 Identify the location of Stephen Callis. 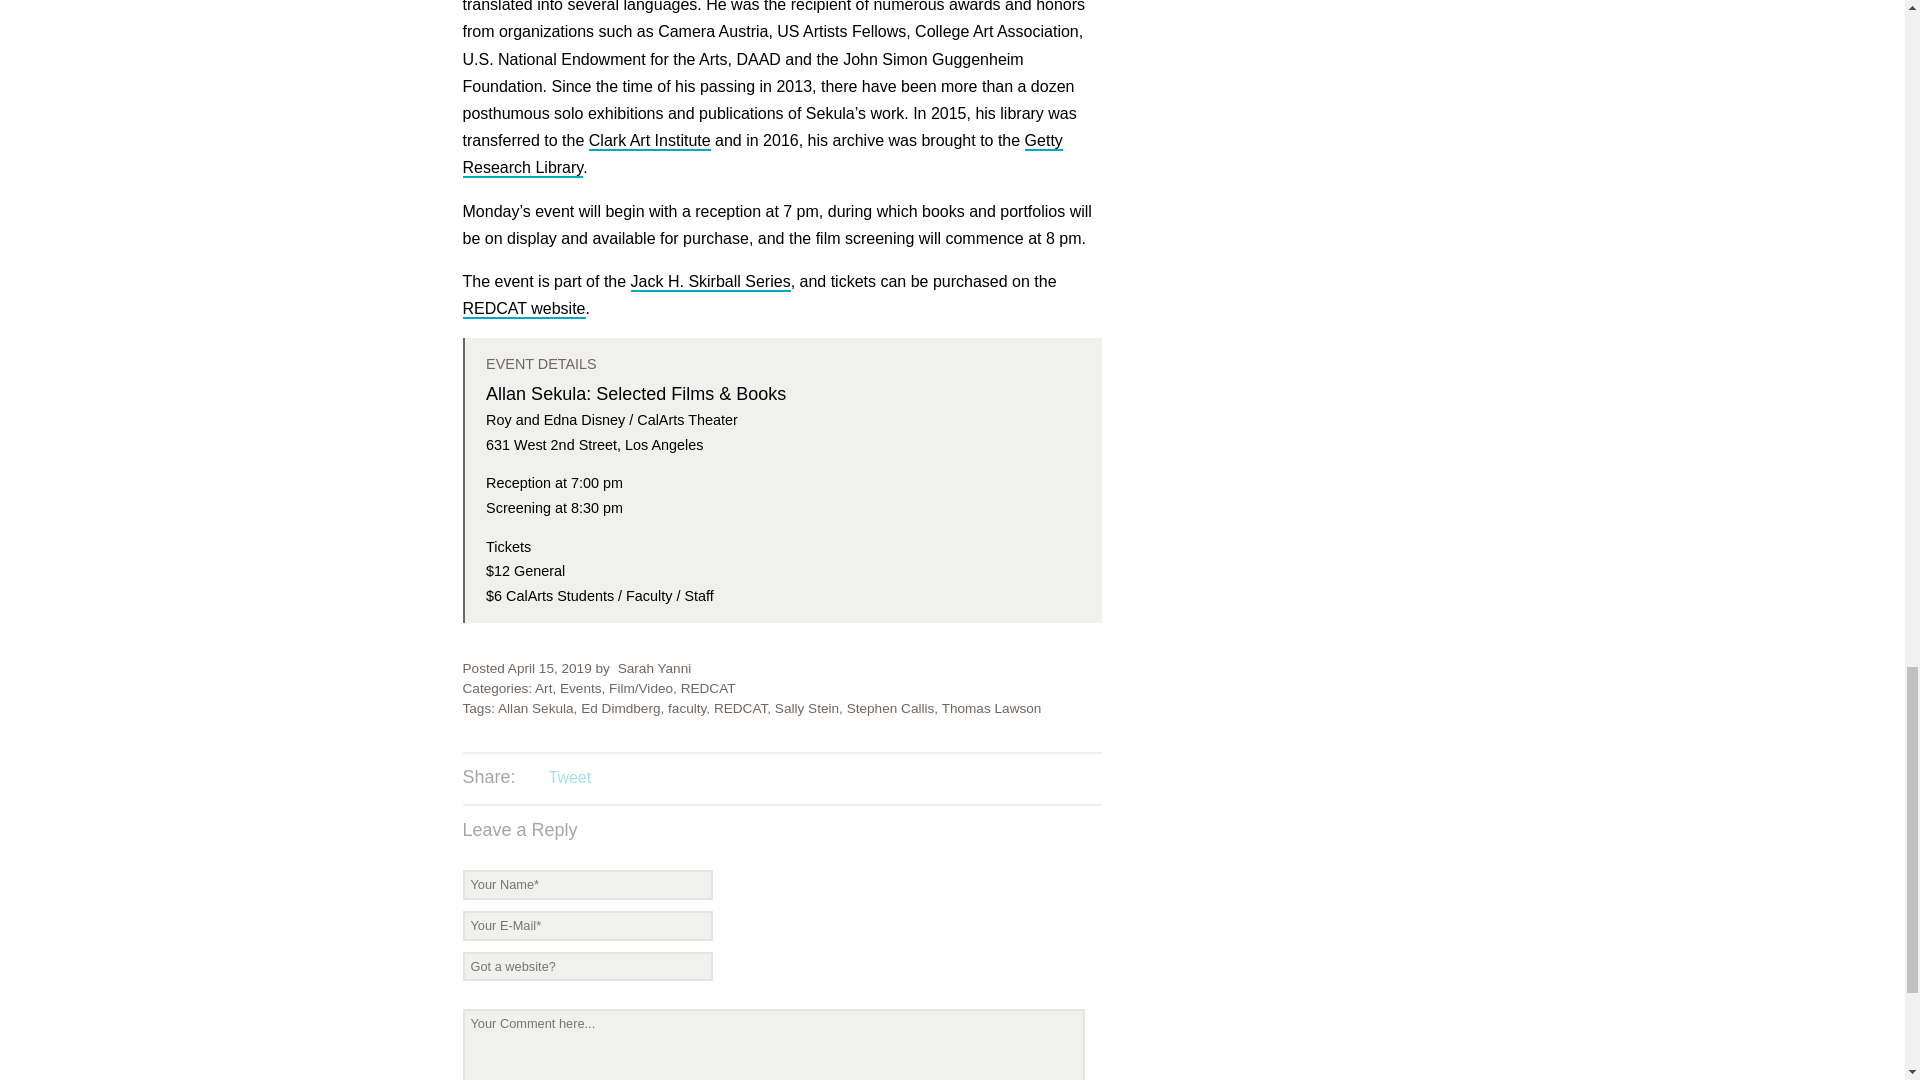
(890, 708).